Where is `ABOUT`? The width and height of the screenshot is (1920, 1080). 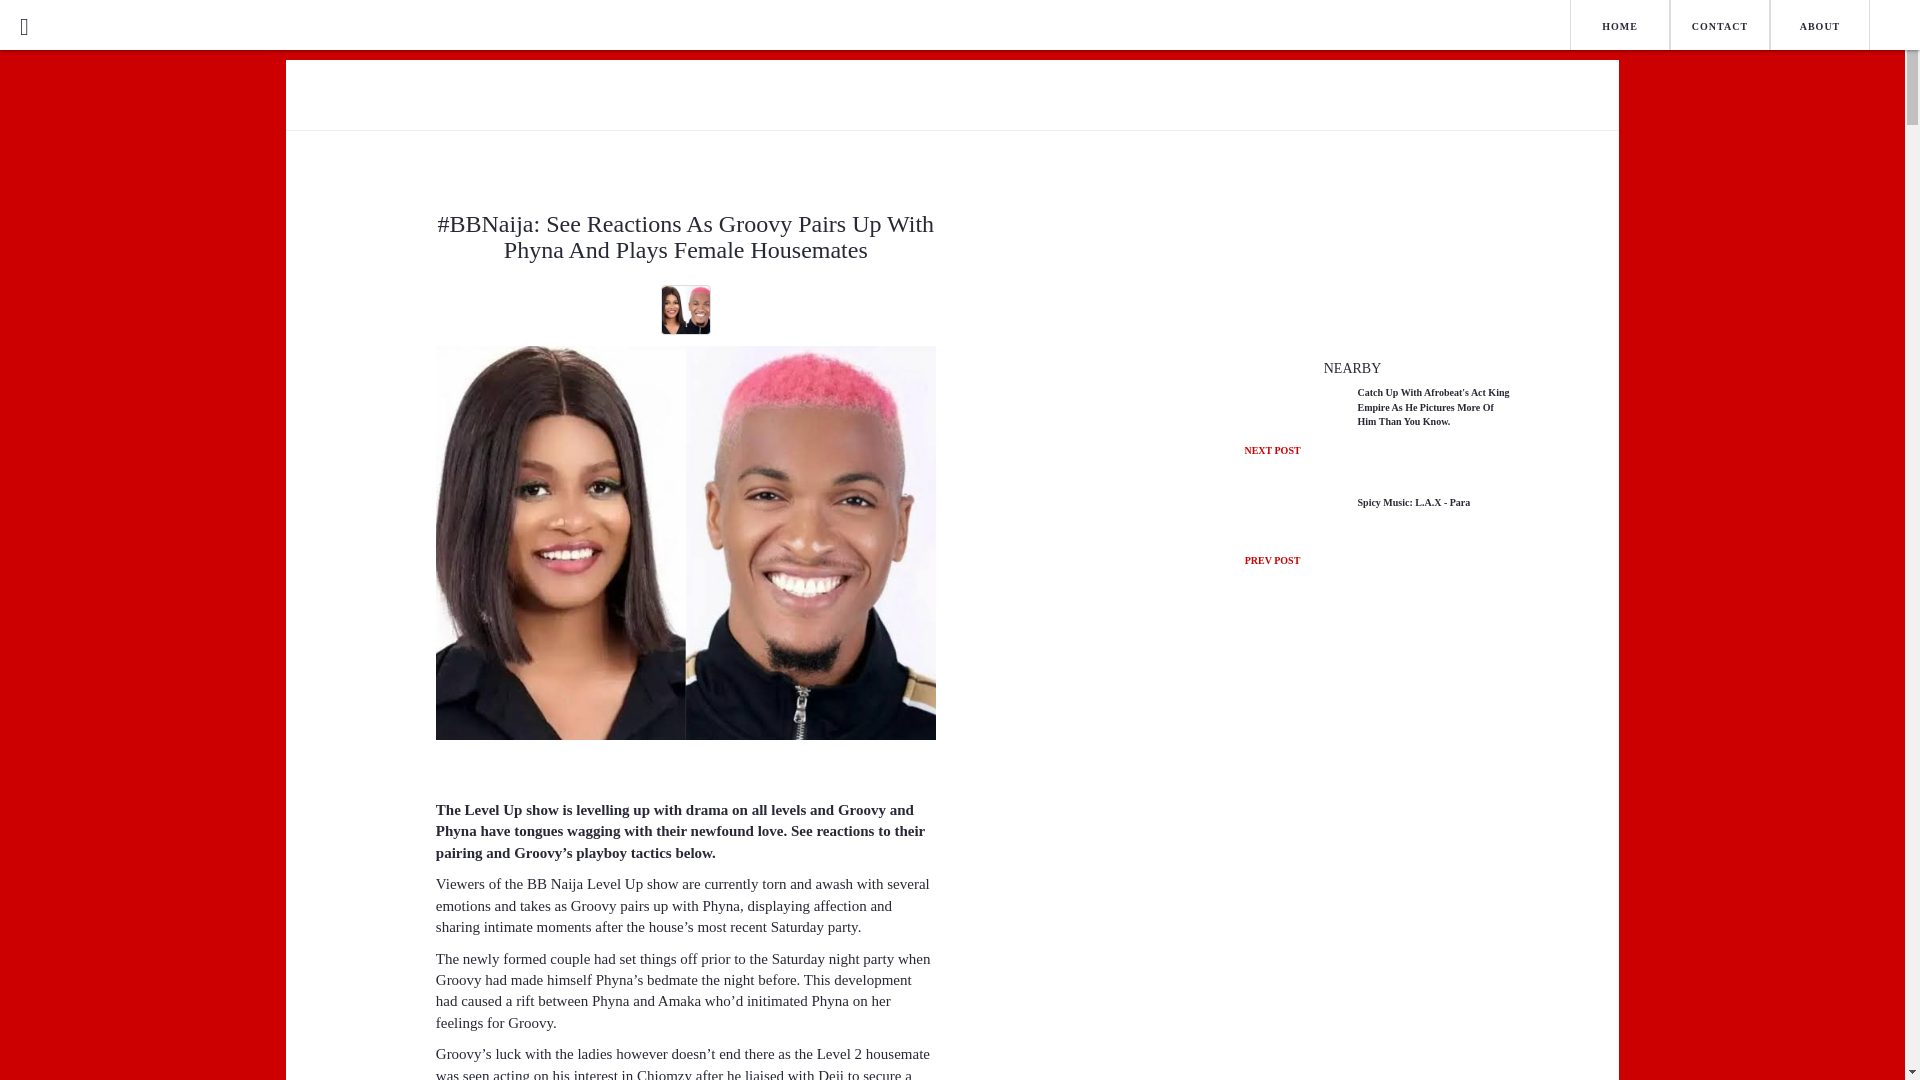
ABOUT is located at coordinates (1620, 24).